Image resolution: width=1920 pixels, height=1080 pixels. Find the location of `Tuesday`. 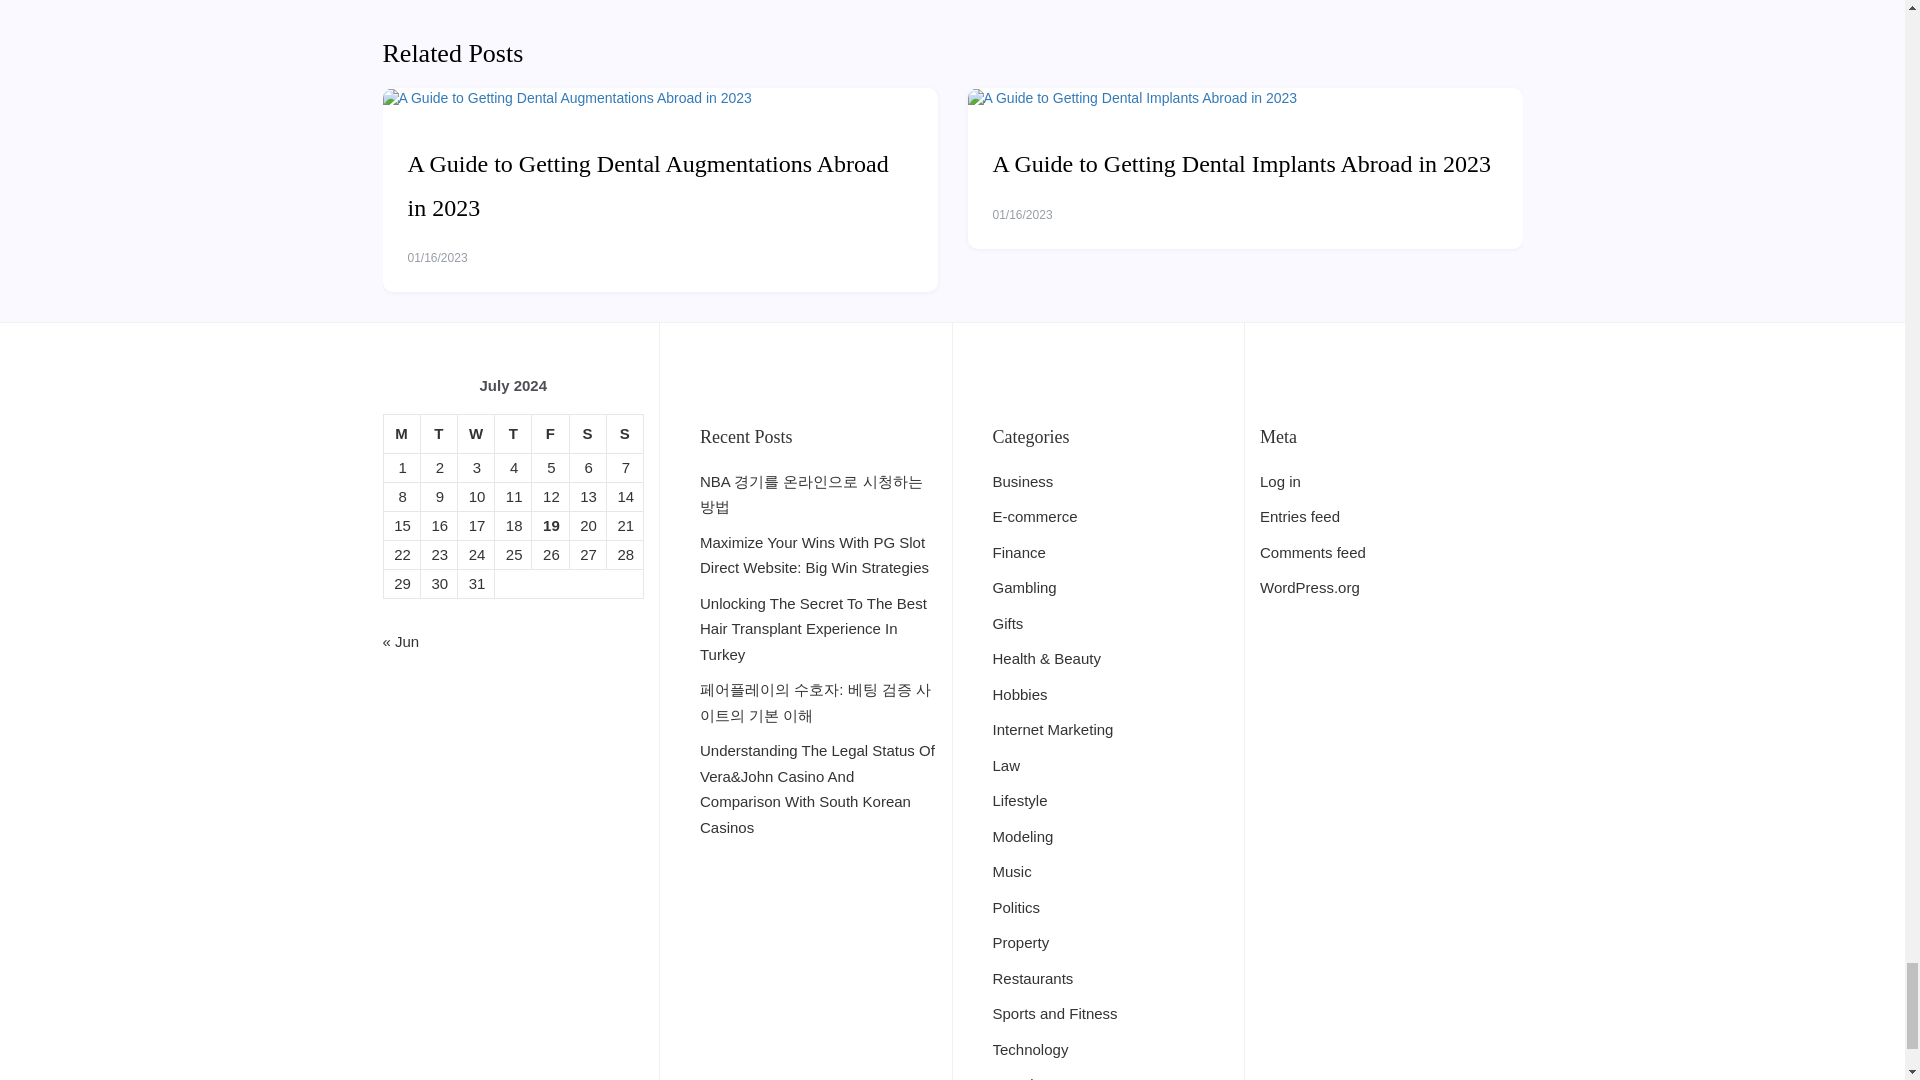

Tuesday is located at coordinates (438, 432).